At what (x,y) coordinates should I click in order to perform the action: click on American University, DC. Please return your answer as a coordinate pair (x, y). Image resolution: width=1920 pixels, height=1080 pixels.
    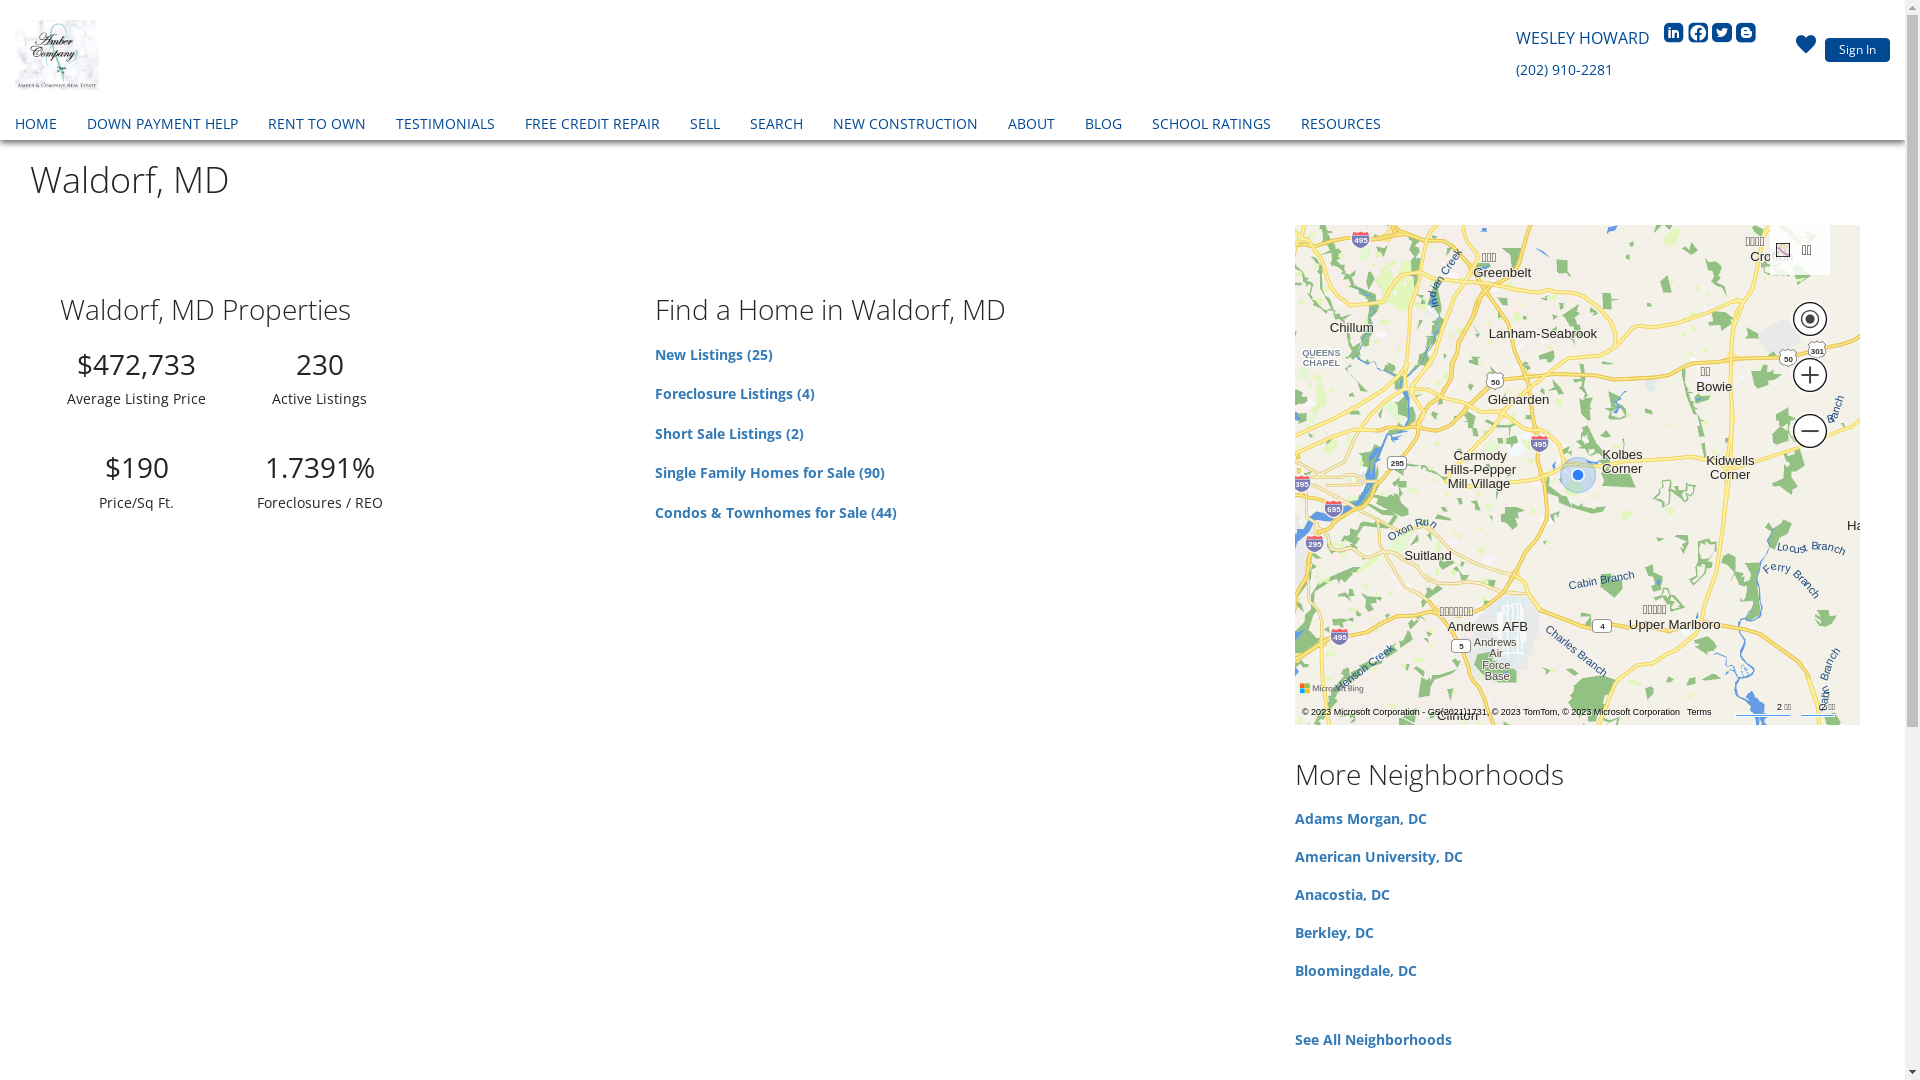
    Looking at the image, I should click on (1379, 856).